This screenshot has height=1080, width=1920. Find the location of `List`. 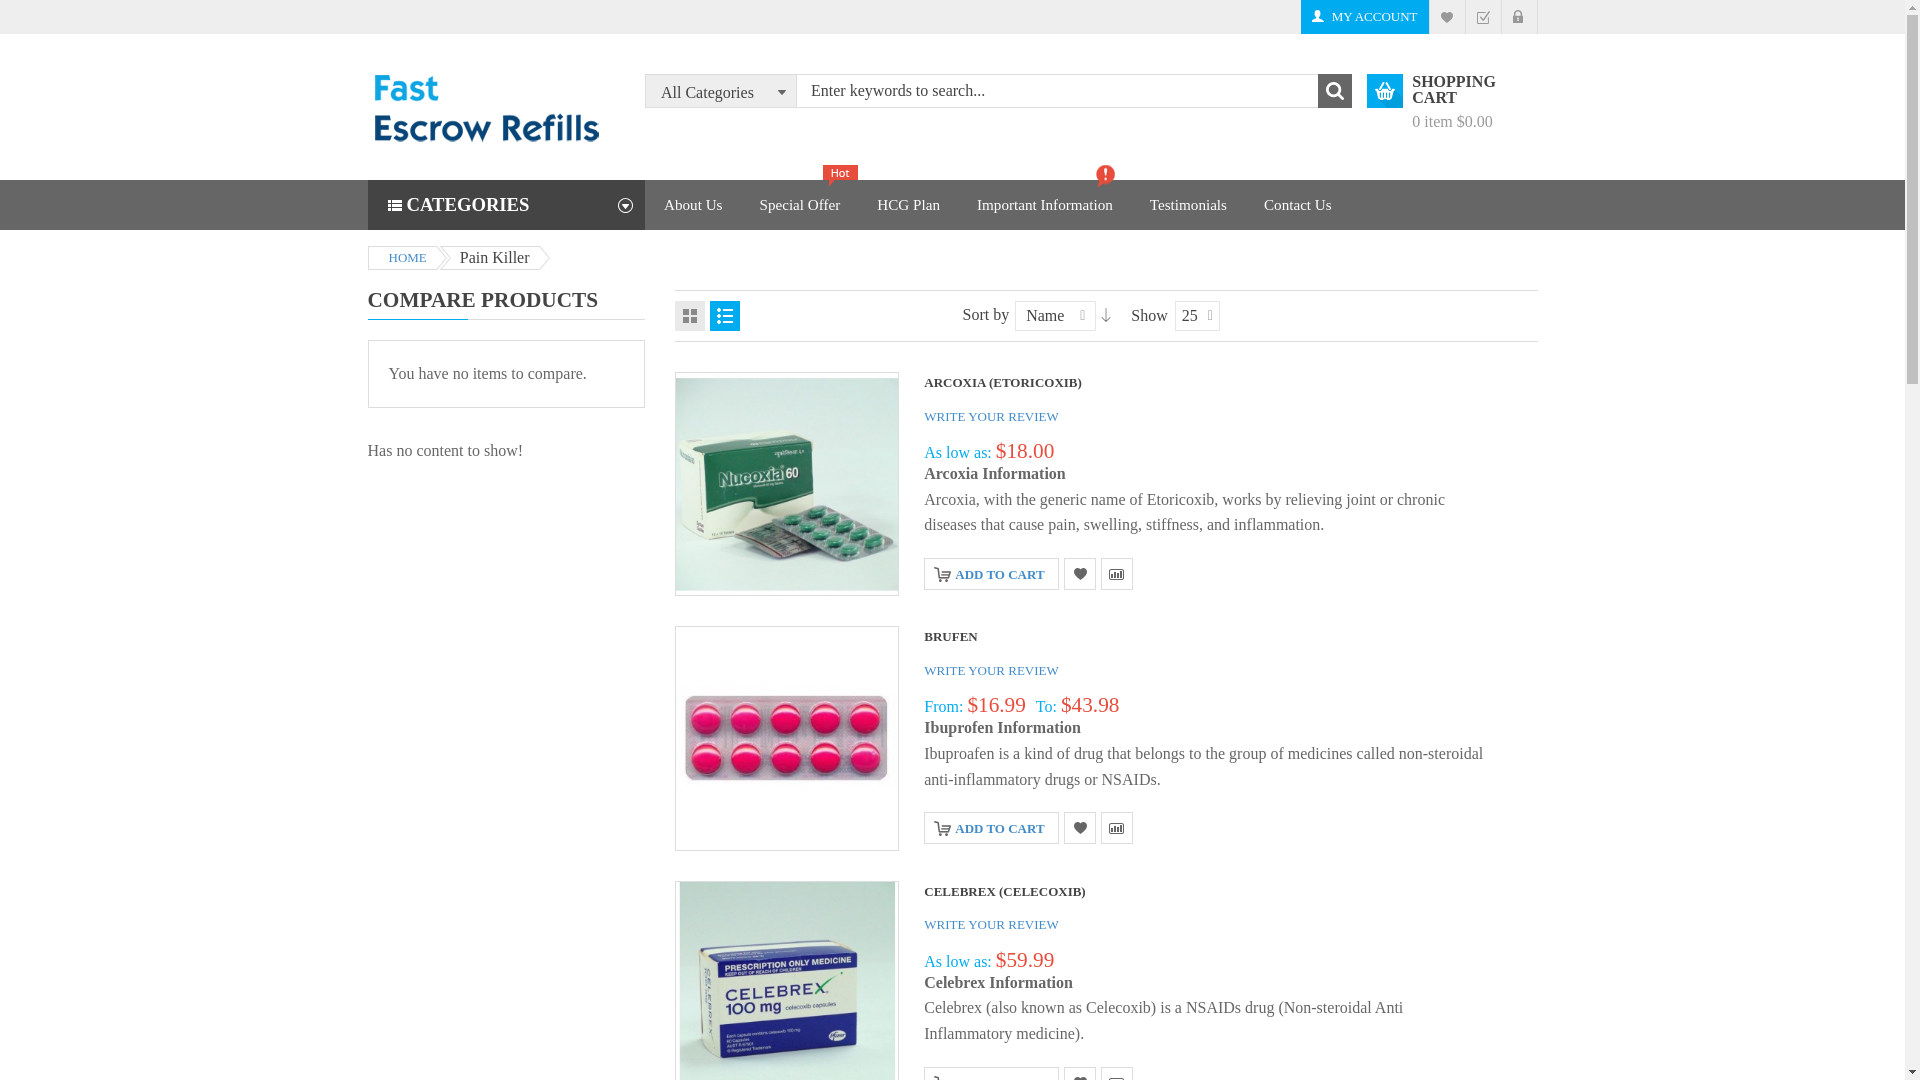

List is located at coordinates (724, 316).